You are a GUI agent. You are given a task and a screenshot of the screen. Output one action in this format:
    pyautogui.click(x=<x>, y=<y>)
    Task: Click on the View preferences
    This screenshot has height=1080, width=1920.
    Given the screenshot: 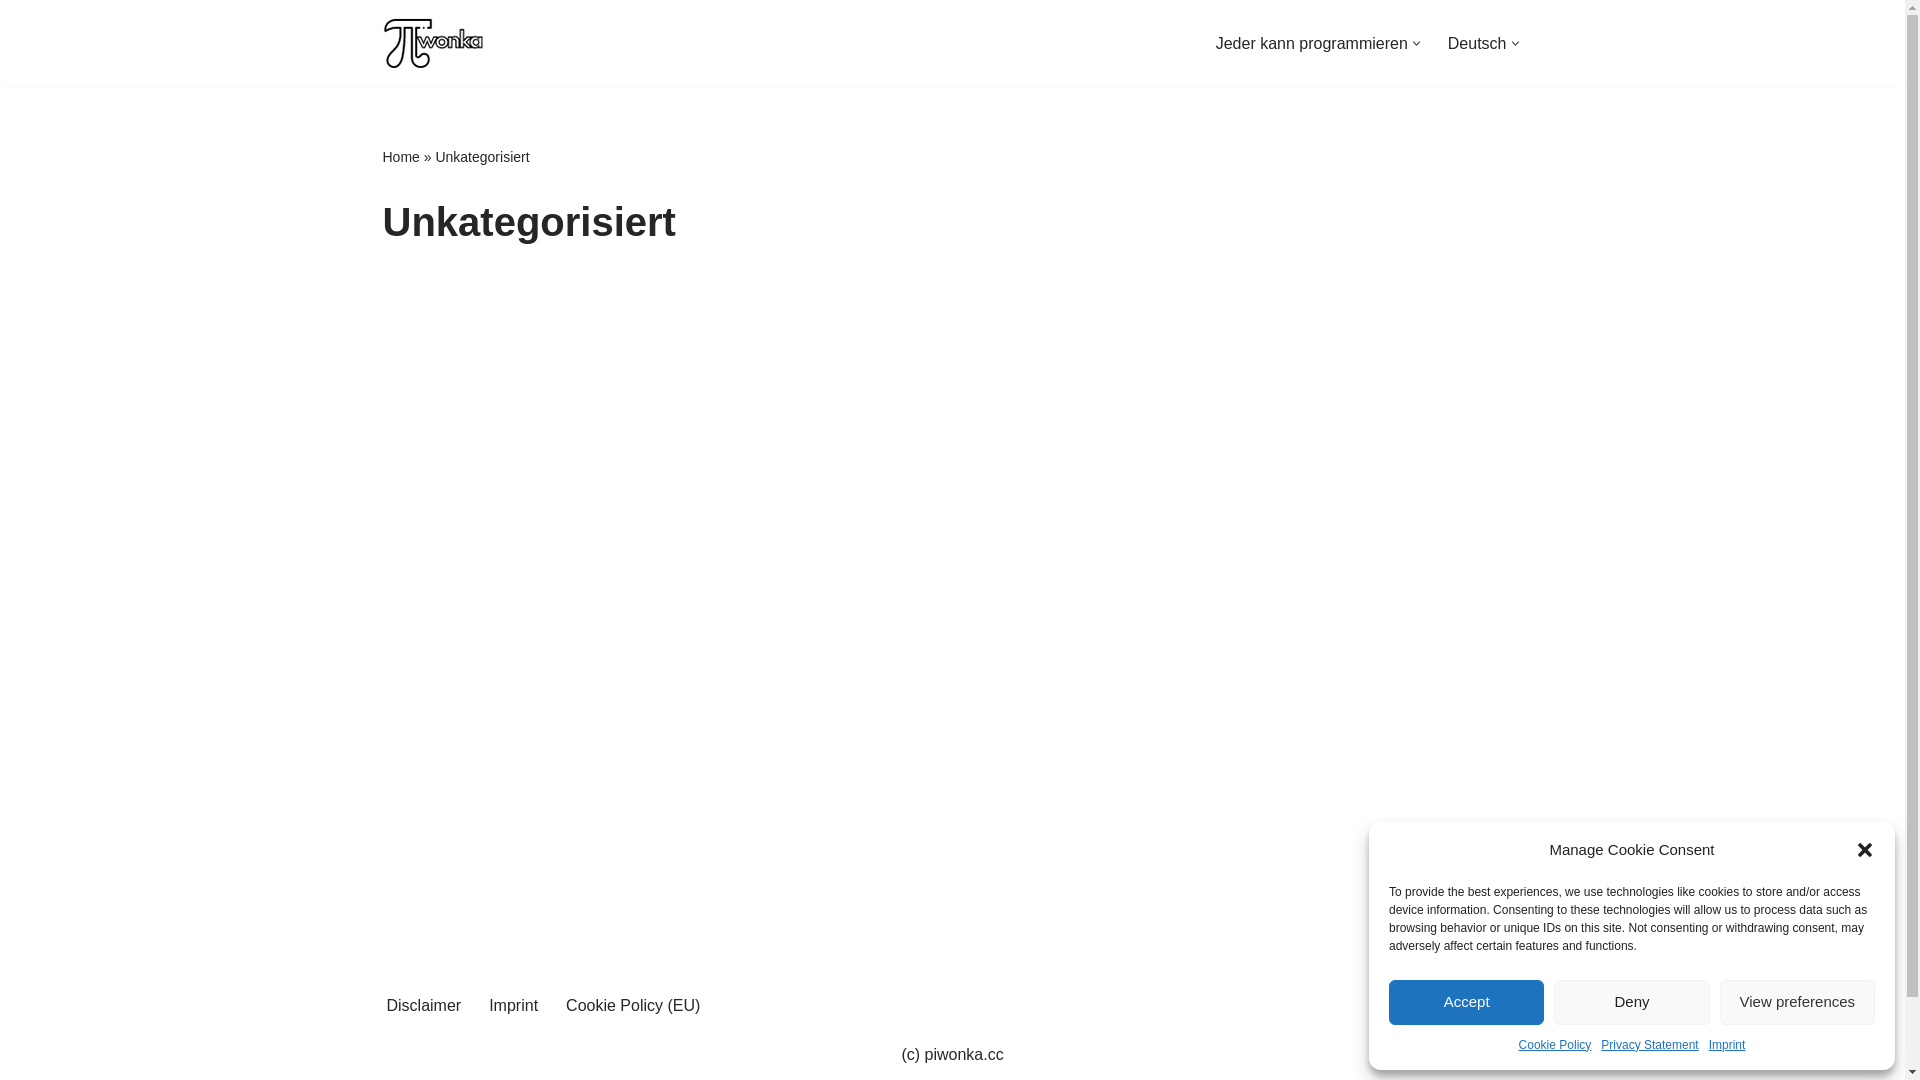 What is the action you would take?
    pyautogui.click(x=1798, y=1002)
    